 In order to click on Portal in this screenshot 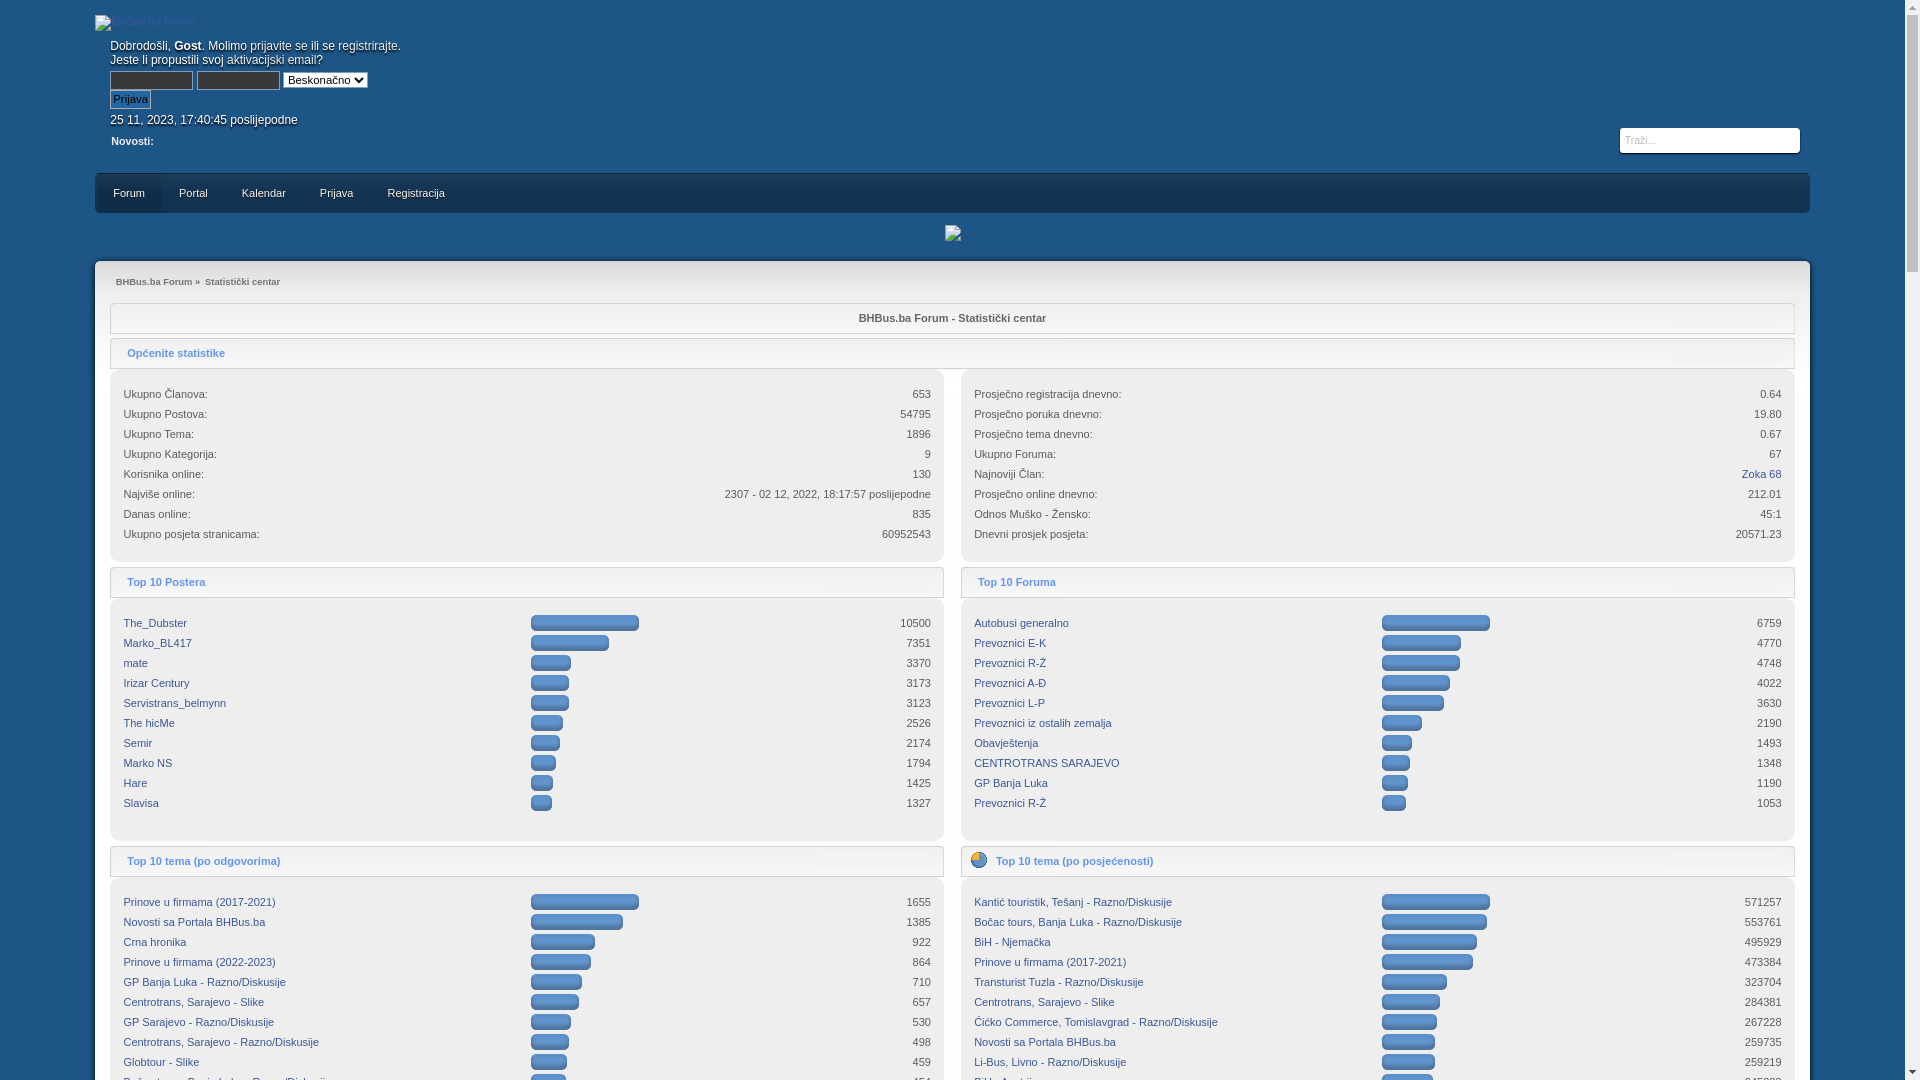, I will do `click(194, 193)`.